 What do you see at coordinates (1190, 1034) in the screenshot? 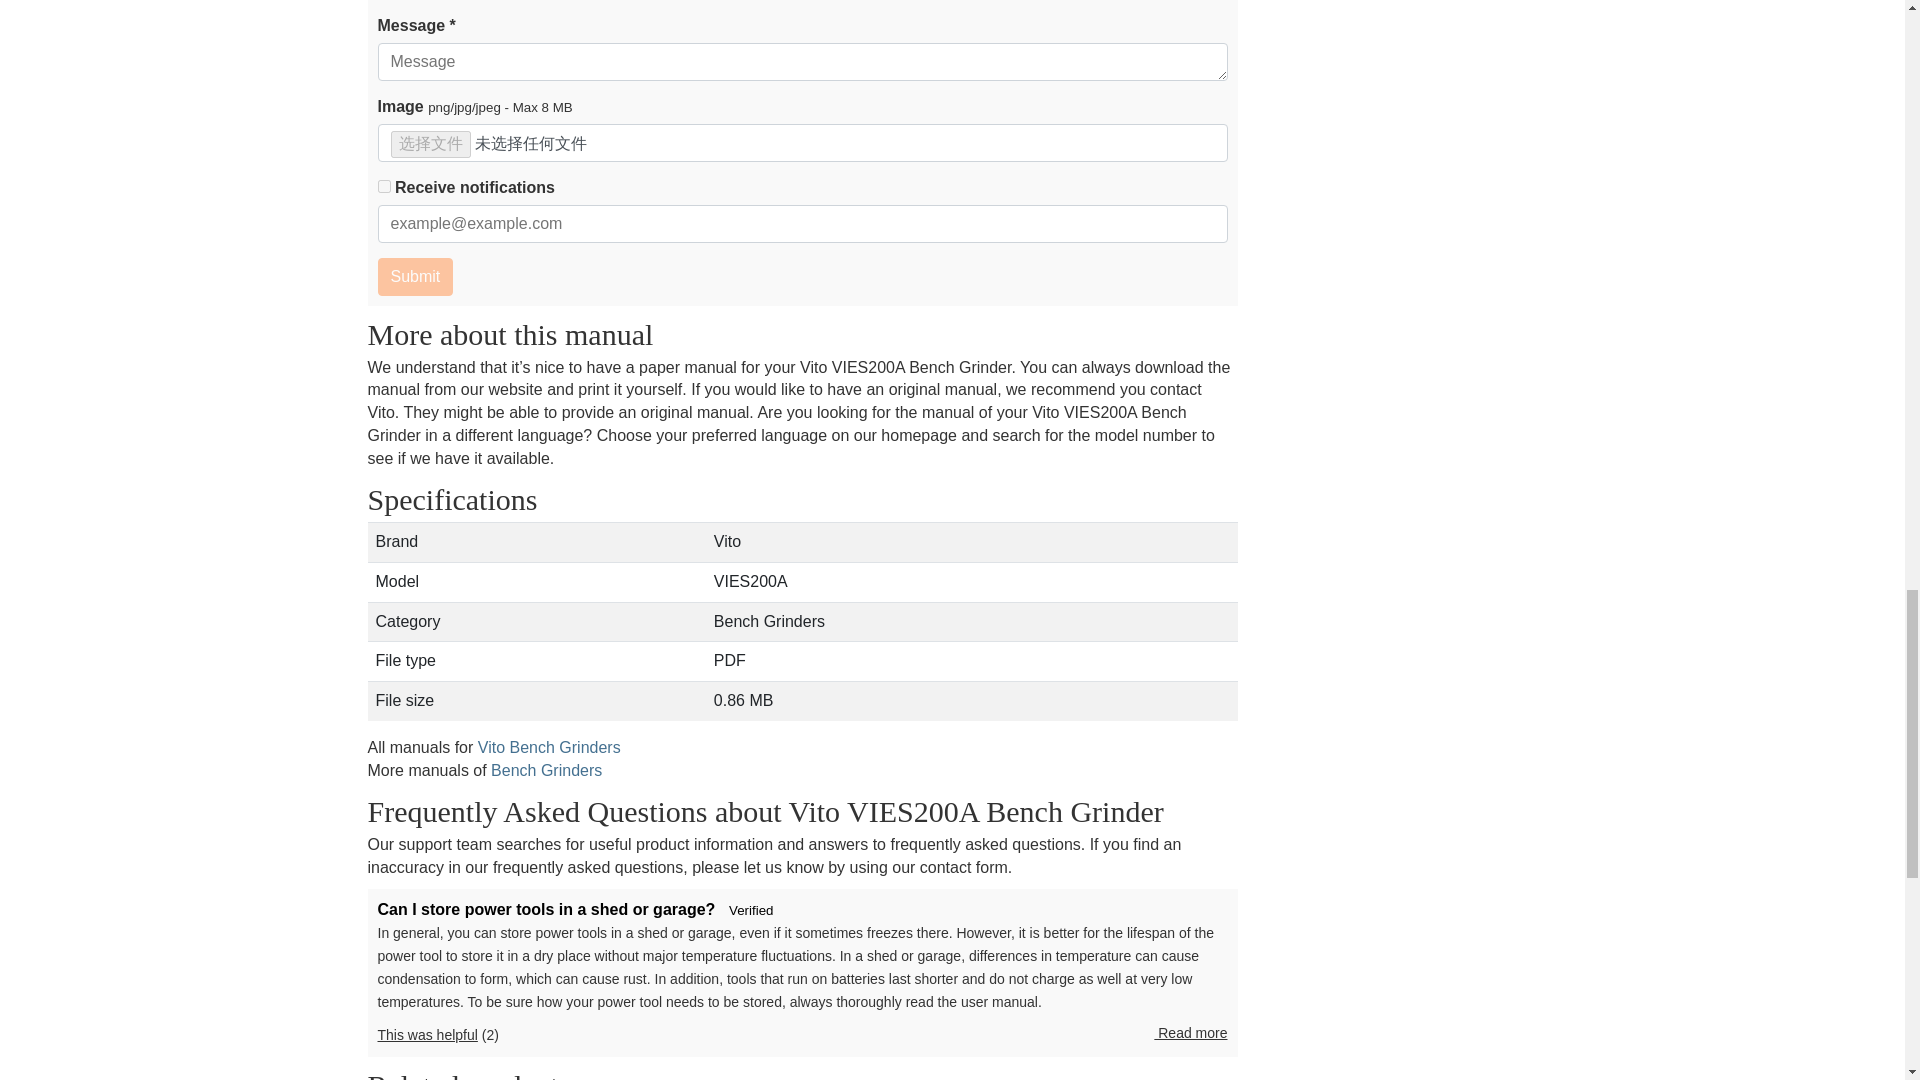
I see `Read more: Can I store power tools in a shed or garage?` at bounding box center [1190, 1034].